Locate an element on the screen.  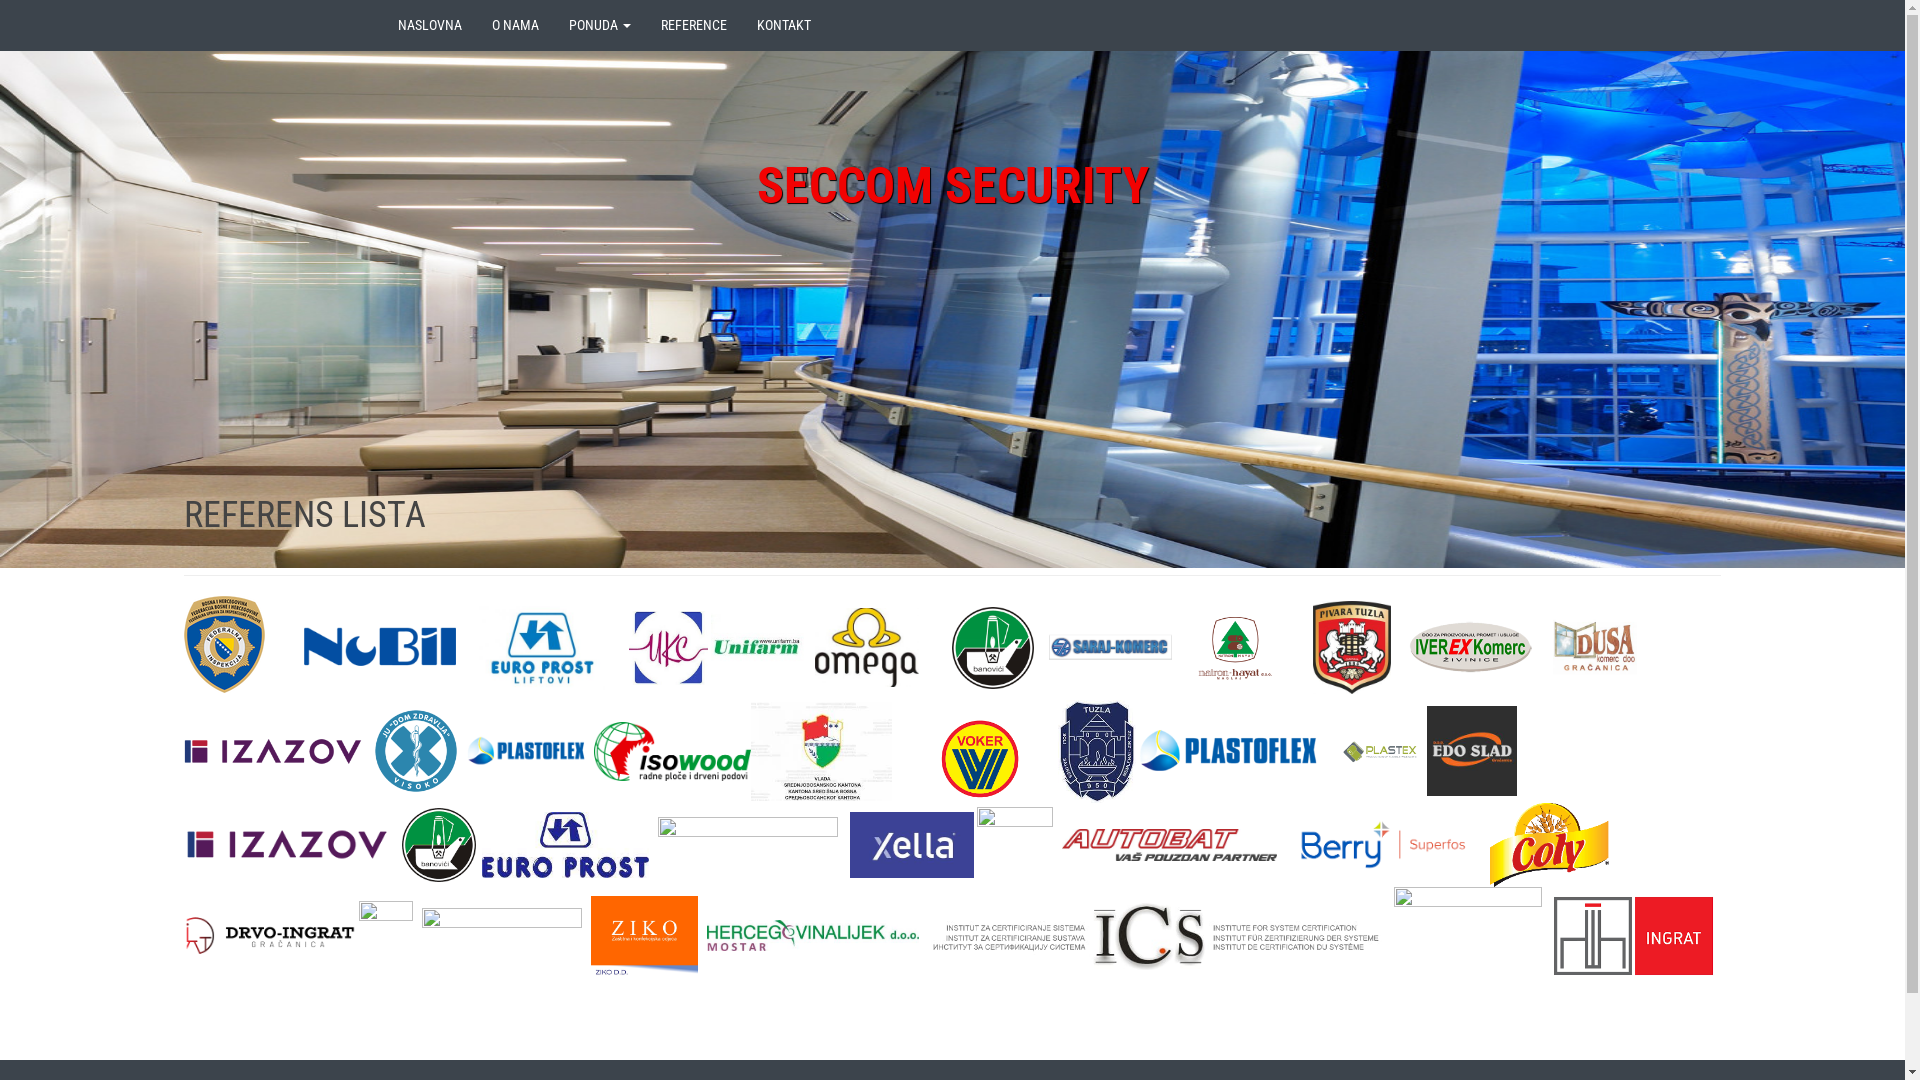
NASLOVNA is located at coordinates (429, 25).